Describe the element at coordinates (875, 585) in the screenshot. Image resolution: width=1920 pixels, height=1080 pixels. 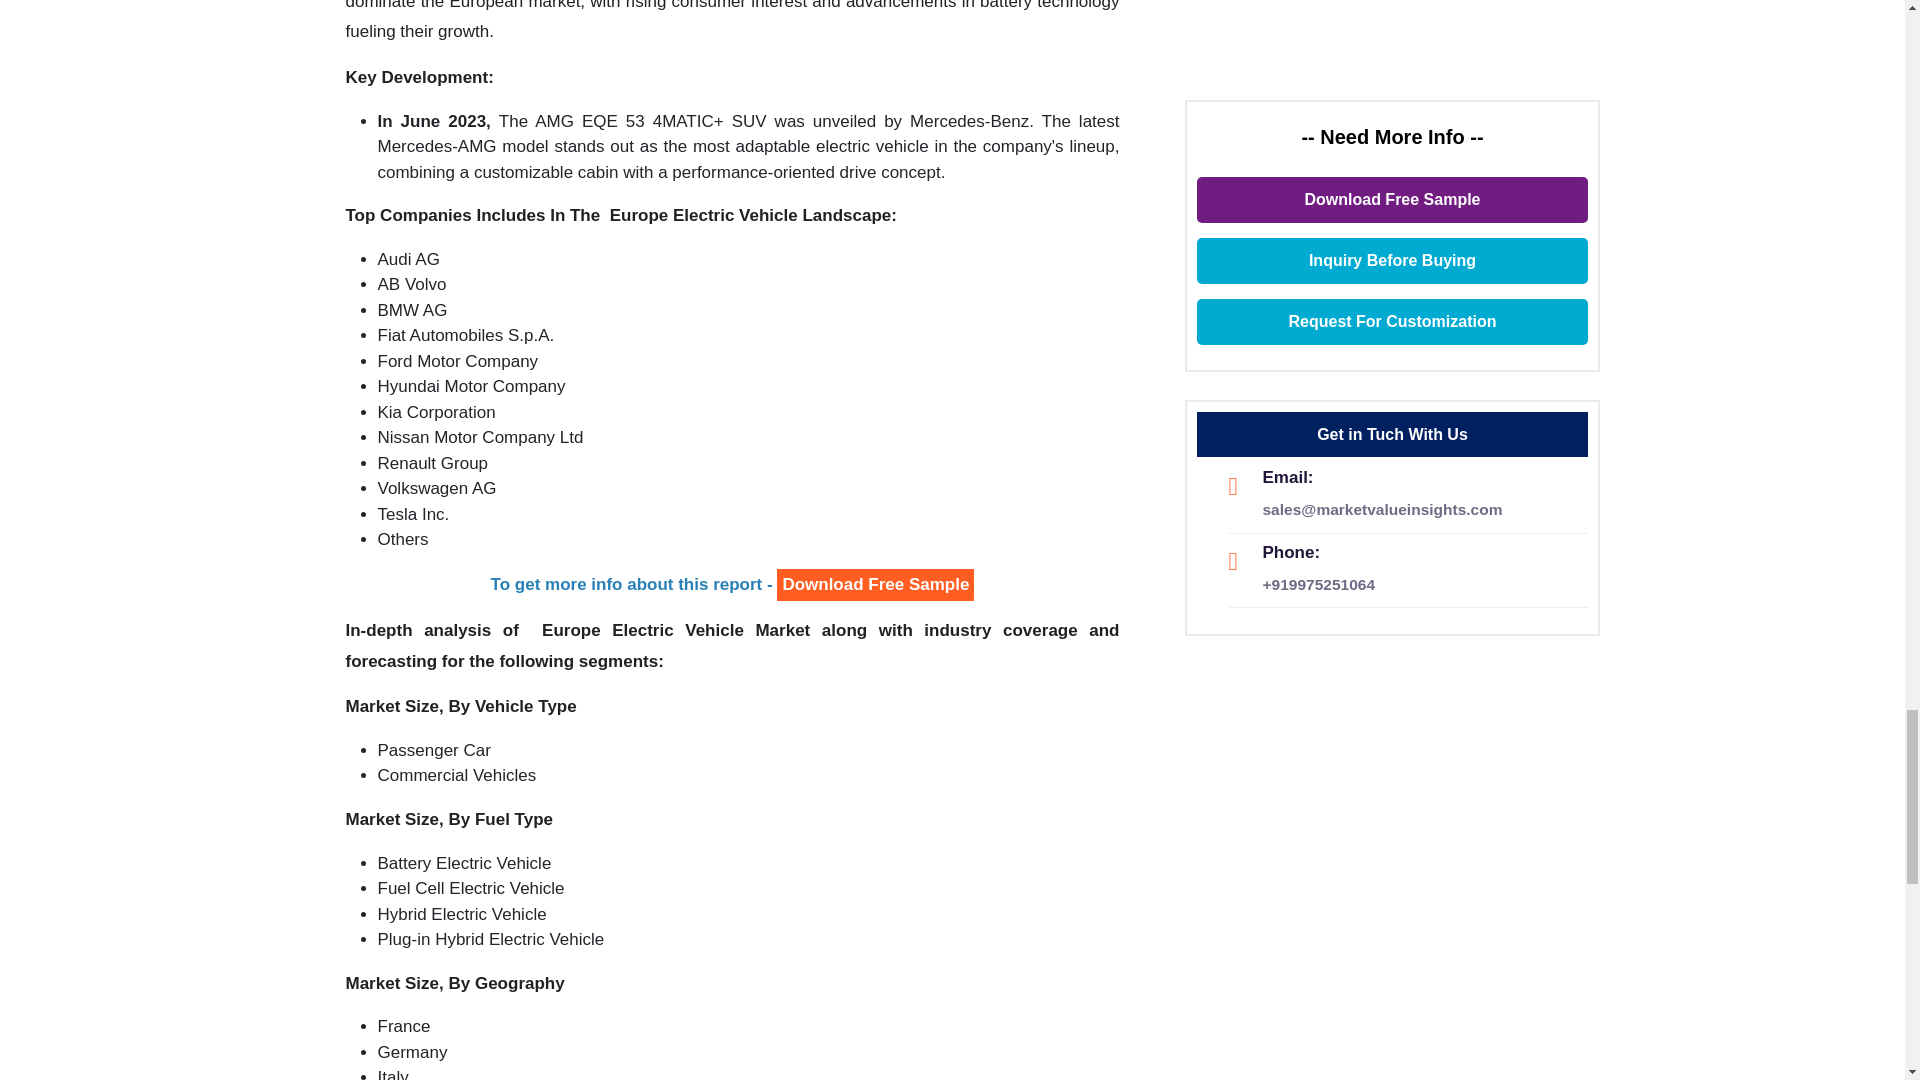
I see `Download Free Sample` at that location.